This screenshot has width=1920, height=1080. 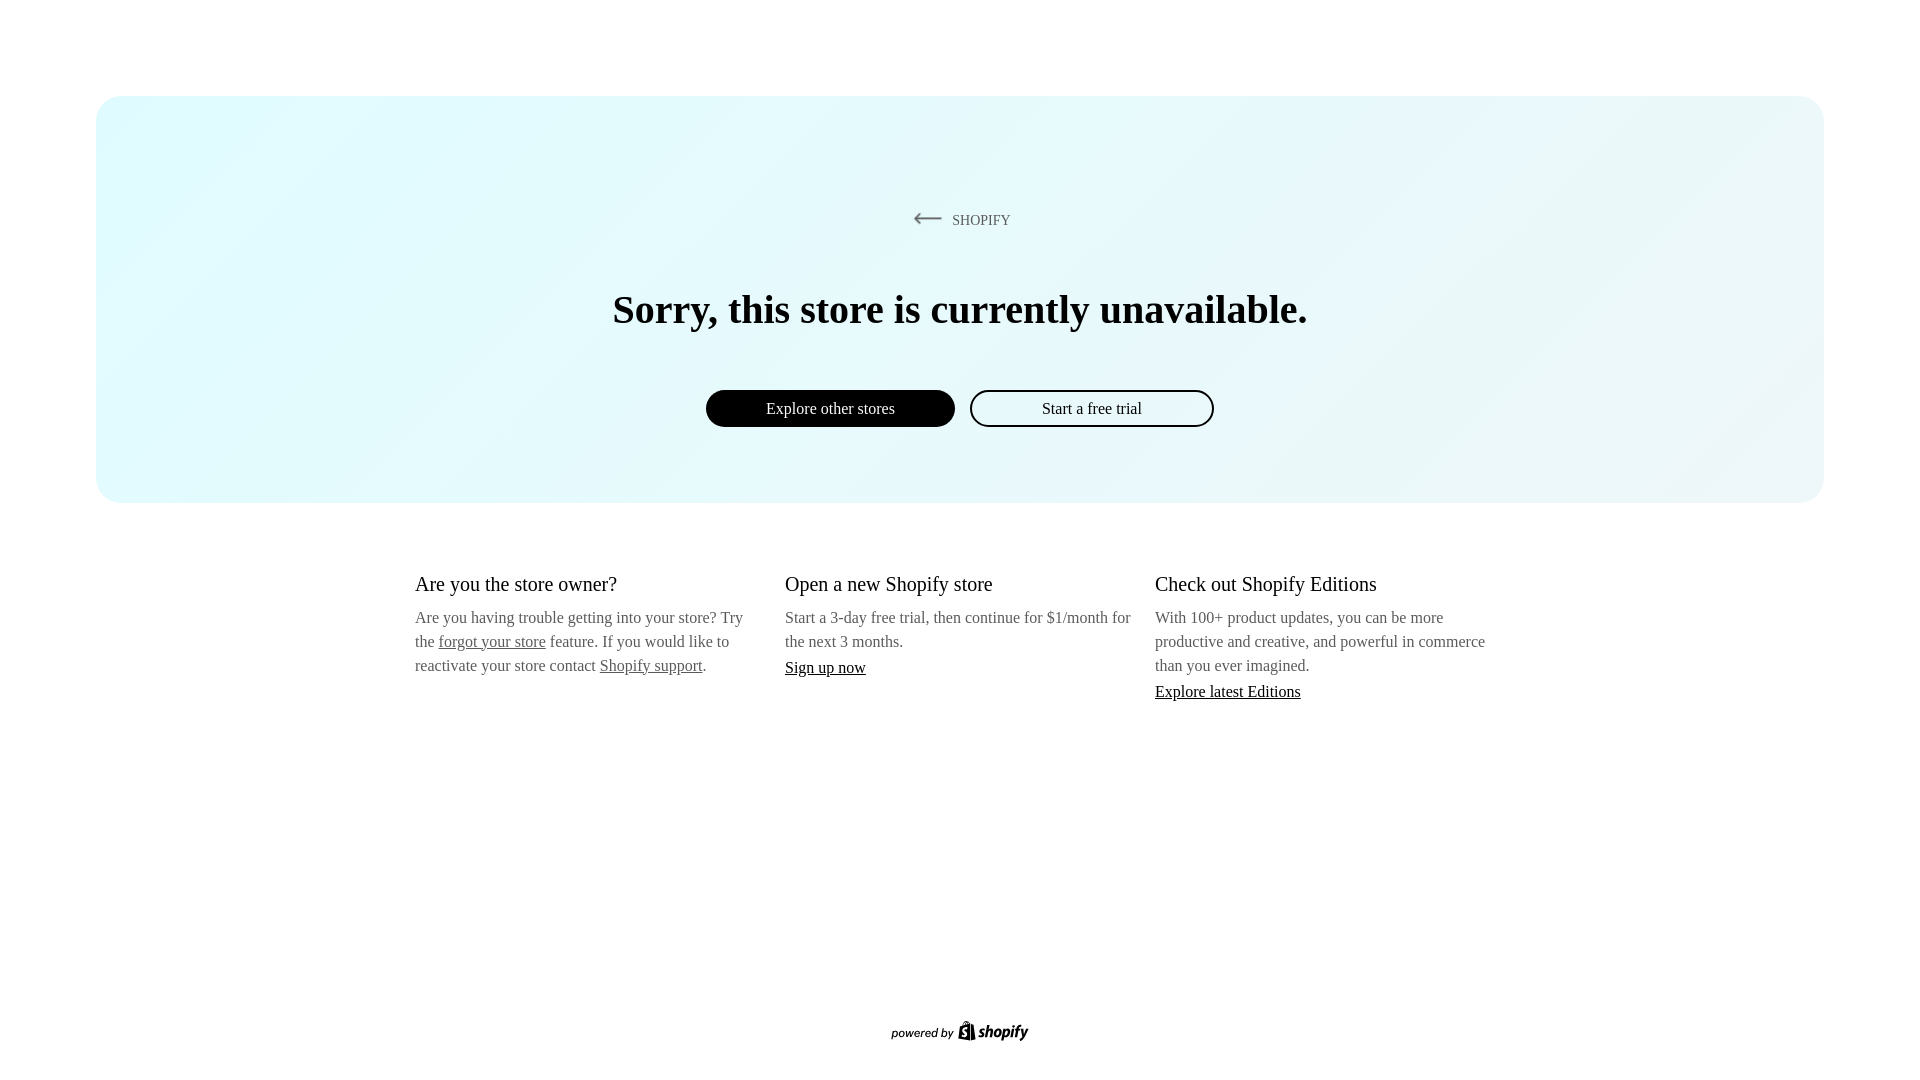 What do you see at coordinates (825, 667) in the screenshot?
I see `Sign up now` at bounding box center [825, 667].